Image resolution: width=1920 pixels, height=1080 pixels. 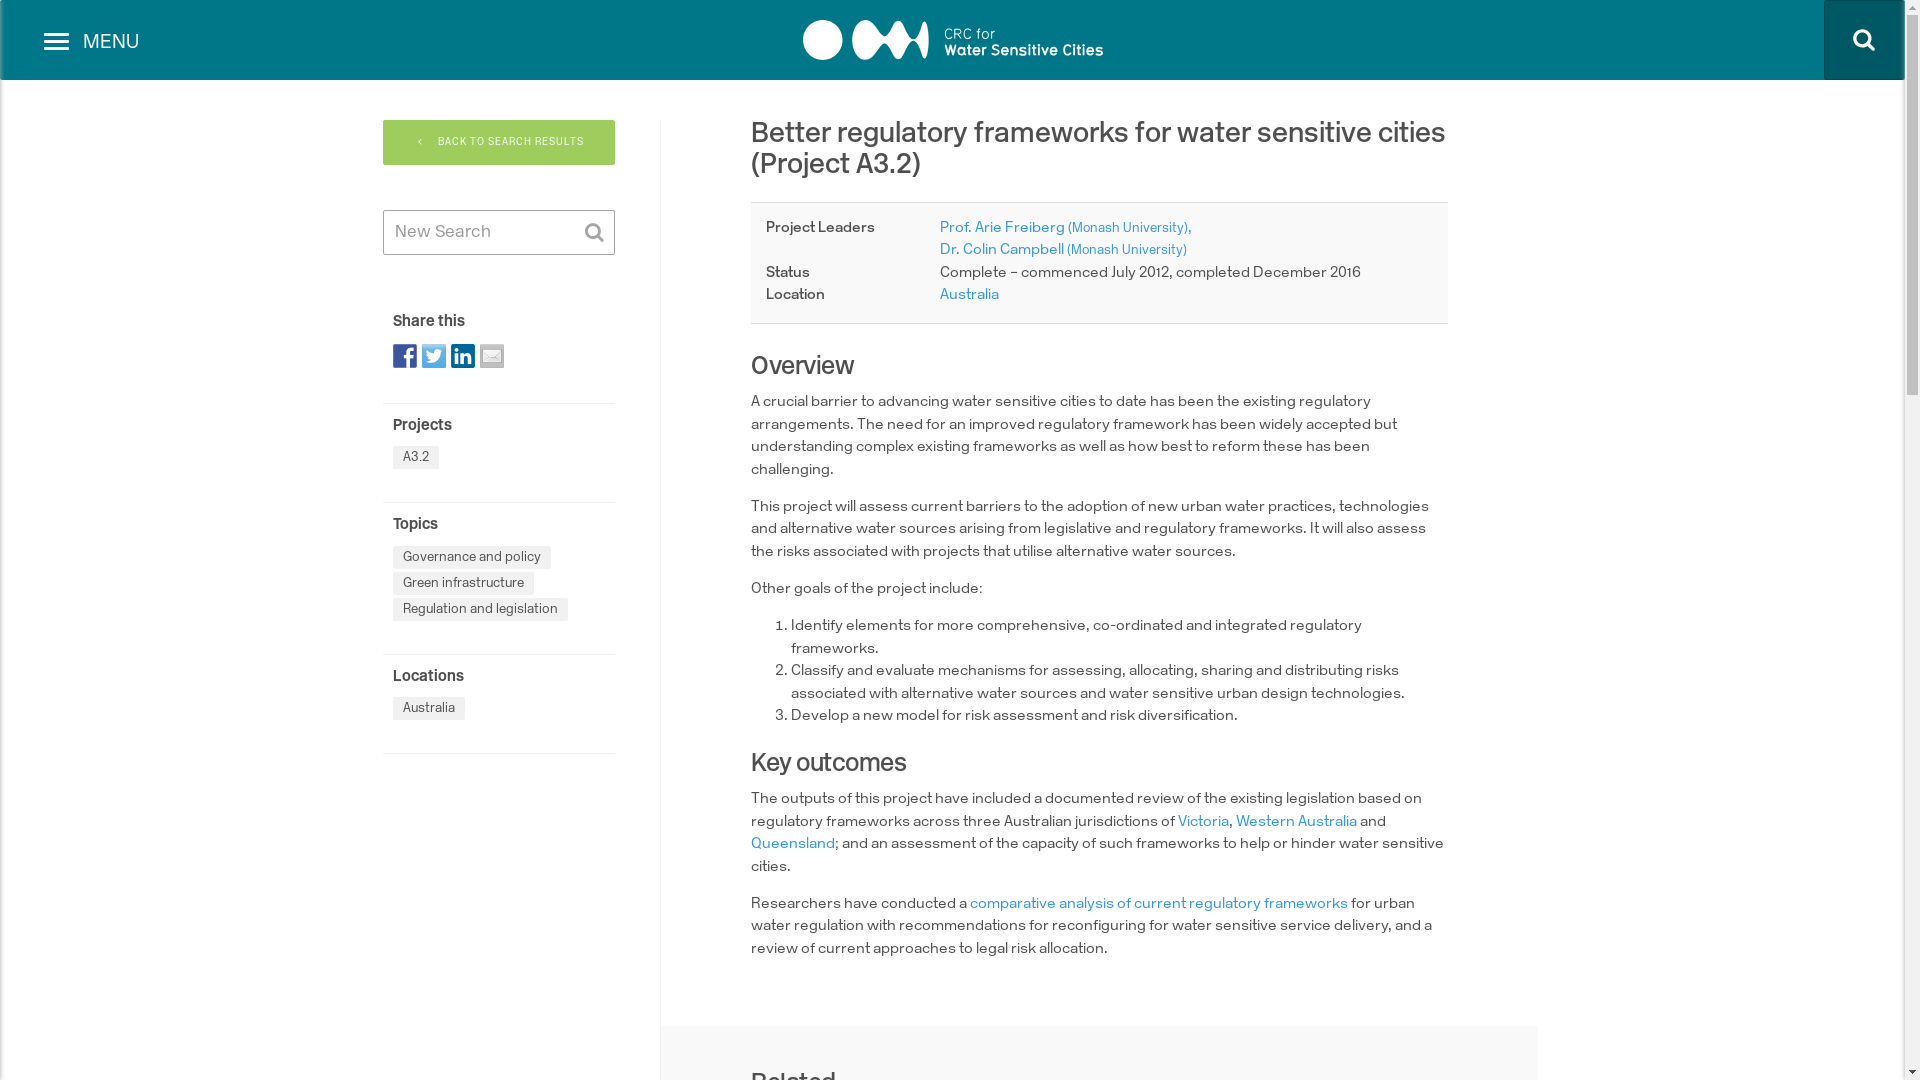 I want to click on A3.2, so click(x=415, y=458).